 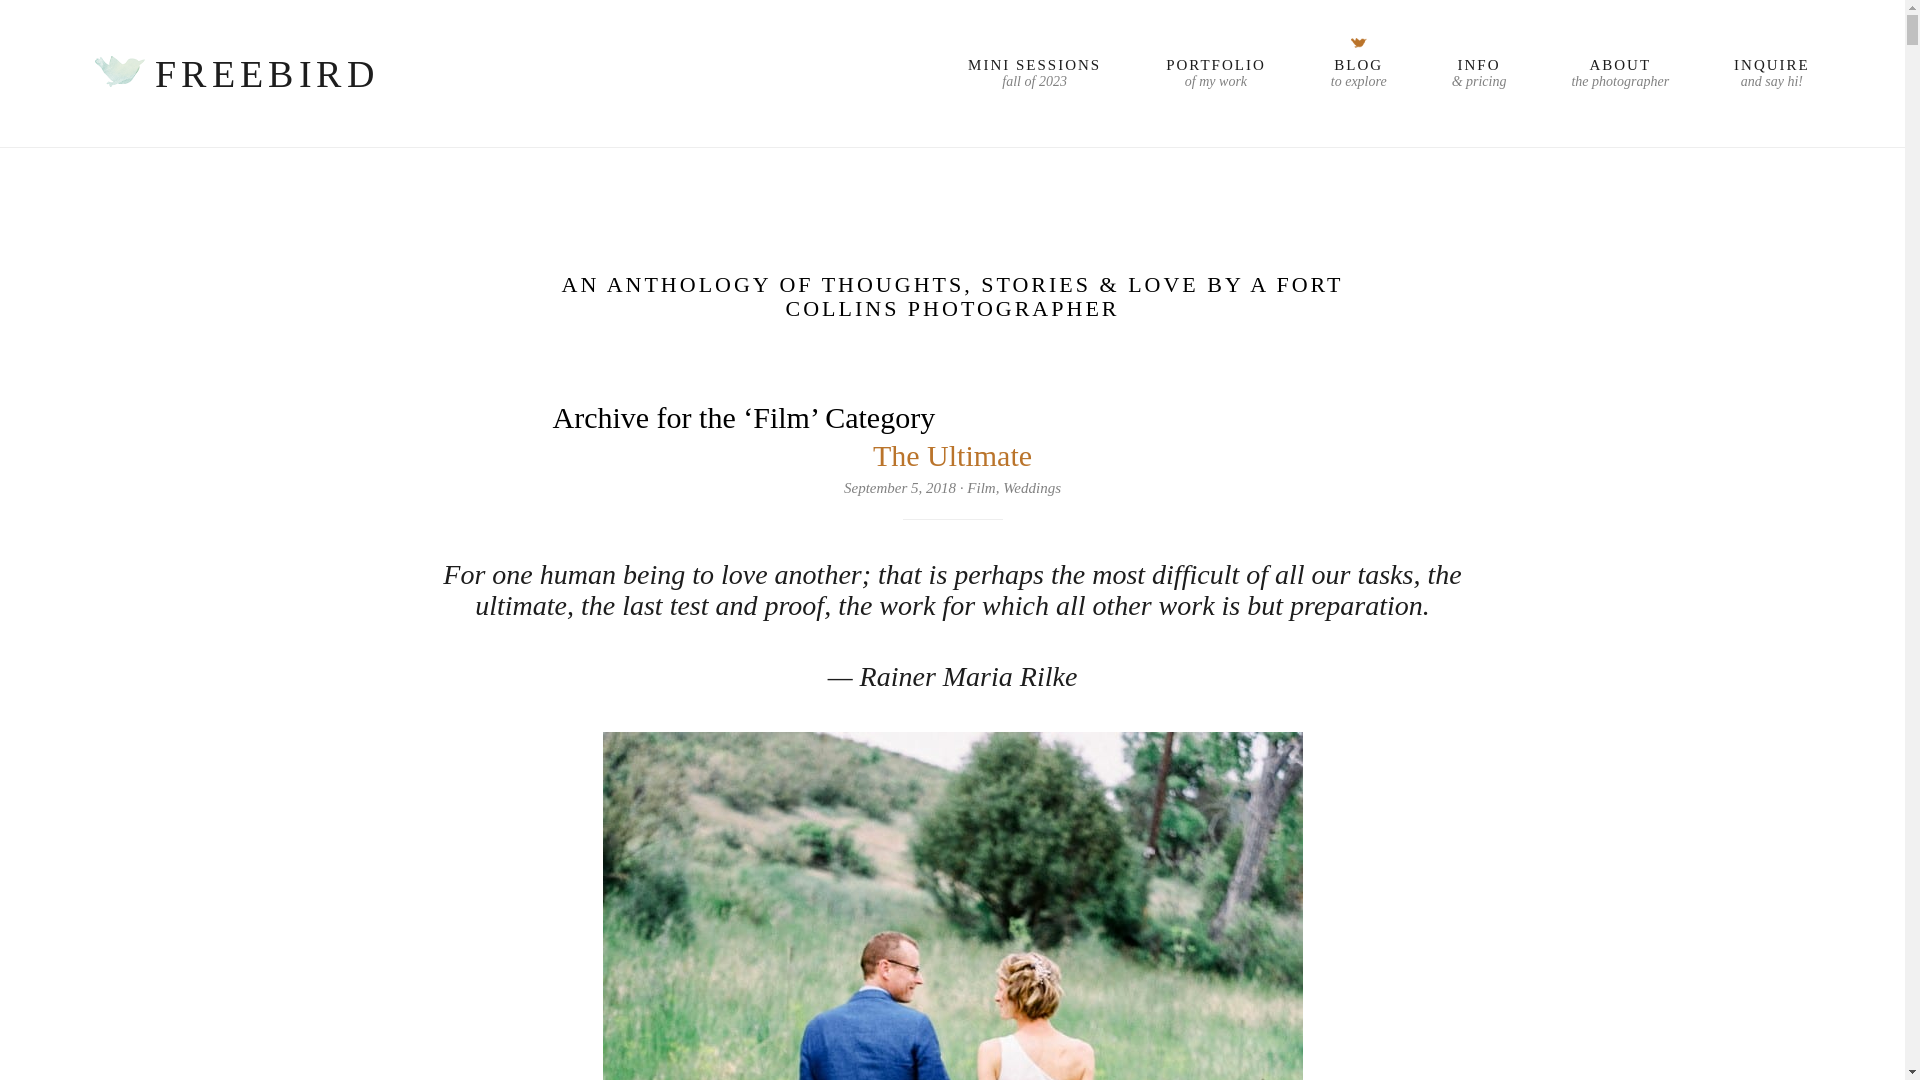 What do you see at coordinates (1358, 72) in the screenshot?
I see `FREEBIRD` at bounding box center [1358, 72].